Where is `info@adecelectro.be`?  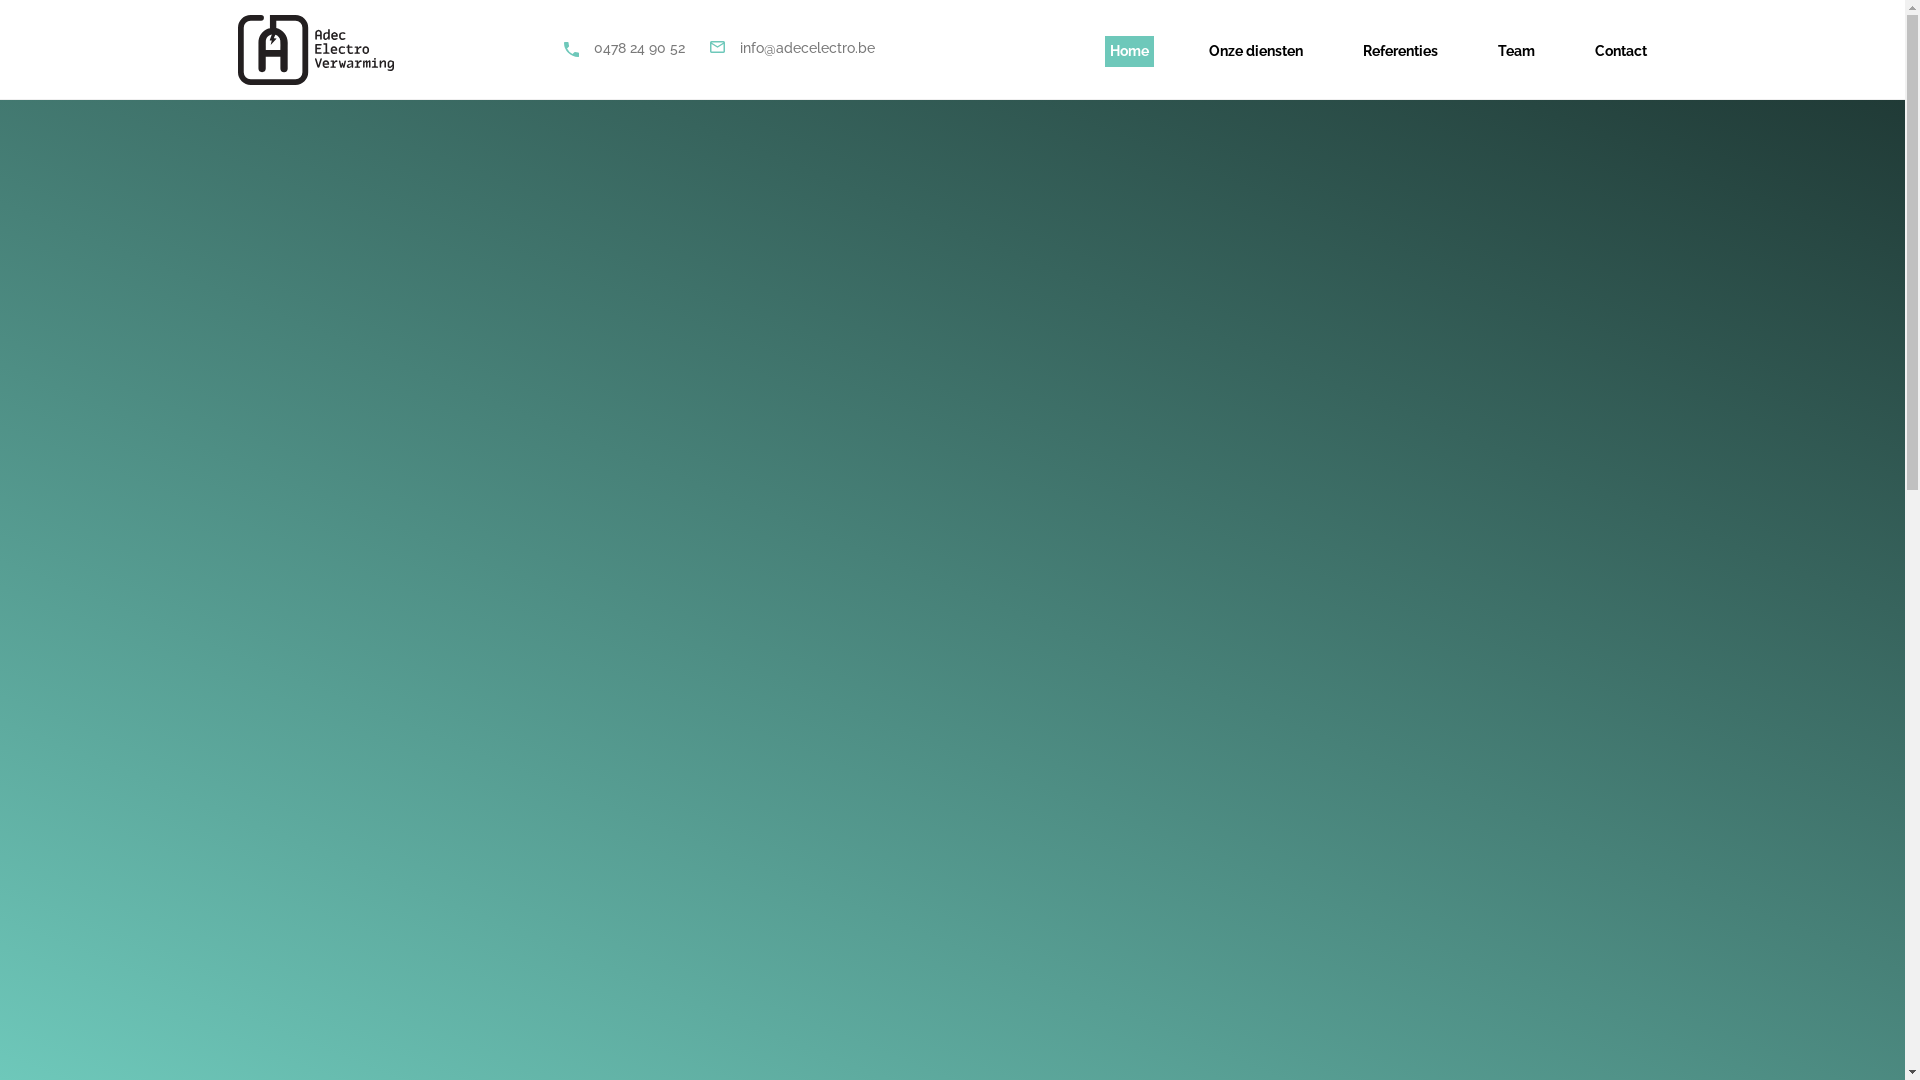
info@adecelectro.be is located at coordinates (808, 50).